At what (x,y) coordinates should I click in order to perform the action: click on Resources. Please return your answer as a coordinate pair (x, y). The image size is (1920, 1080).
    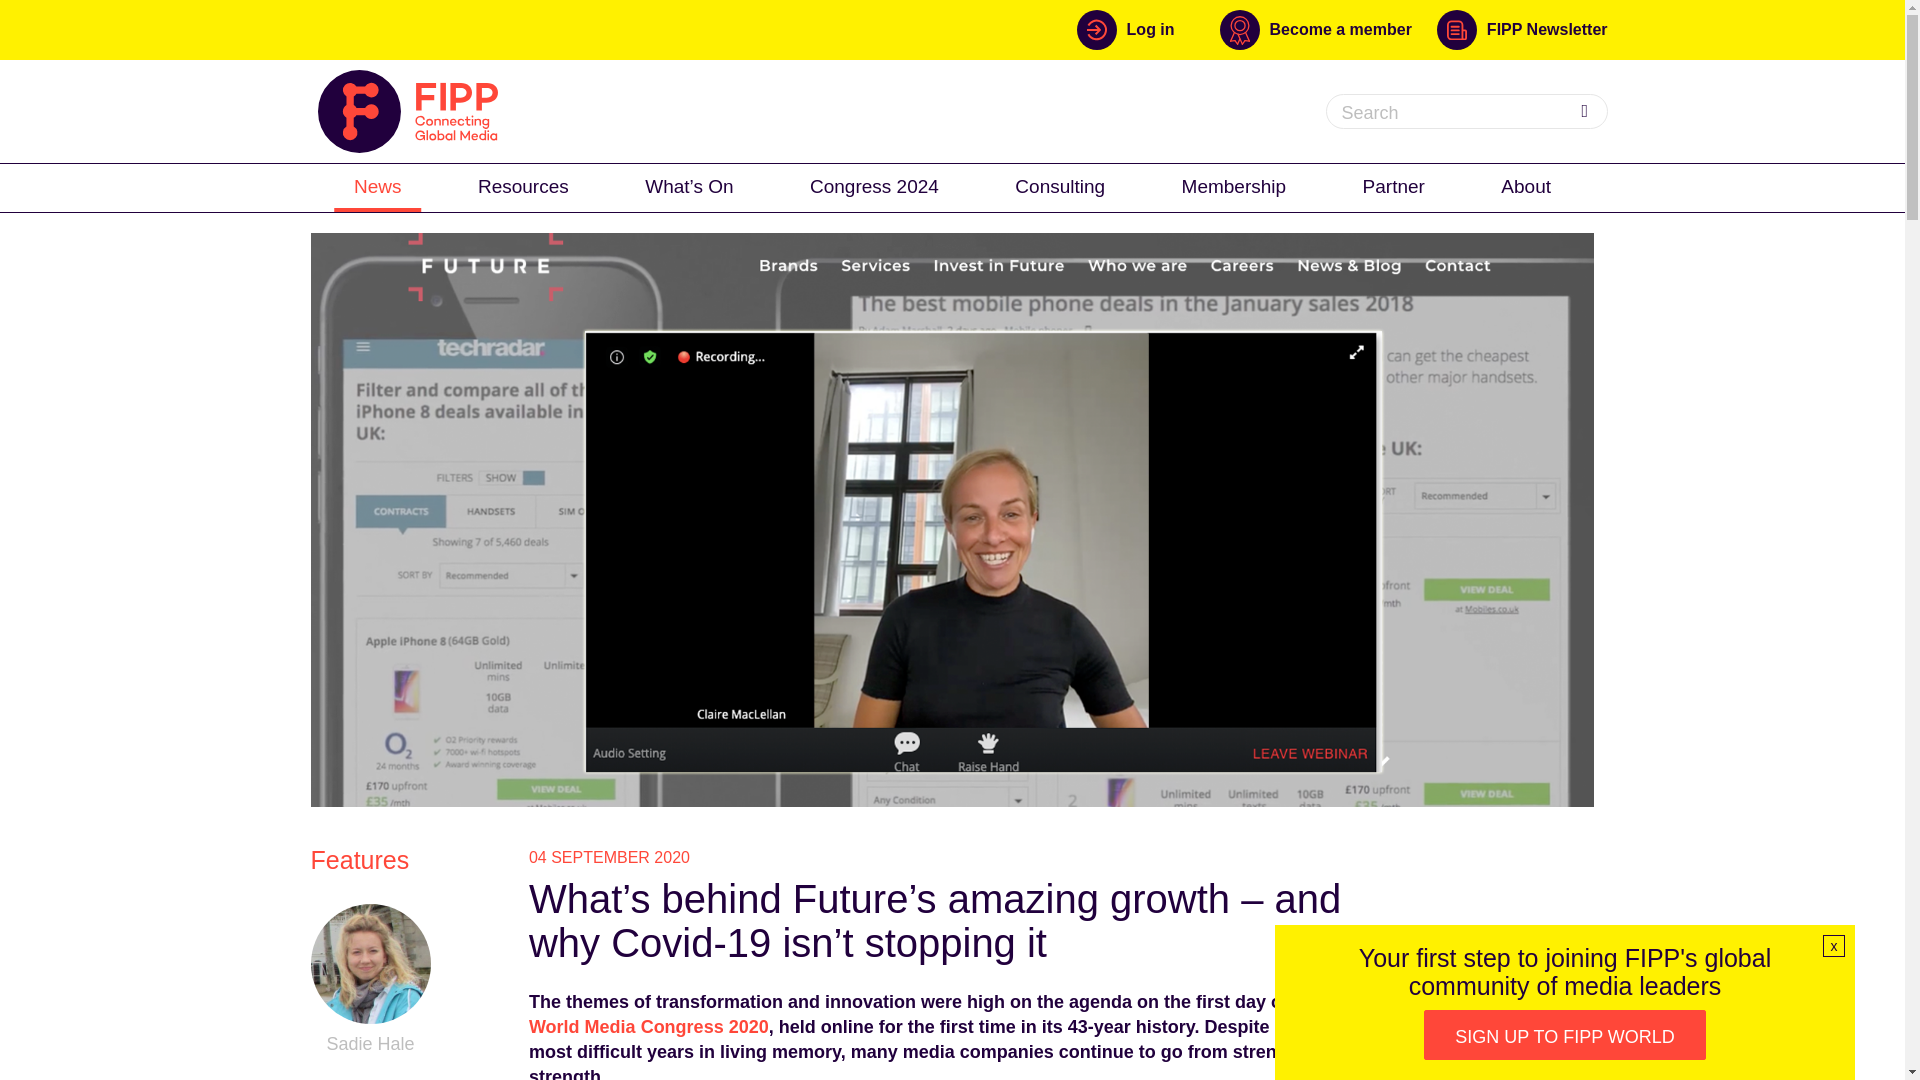
    Looking at the image, I should click on (524, 186).